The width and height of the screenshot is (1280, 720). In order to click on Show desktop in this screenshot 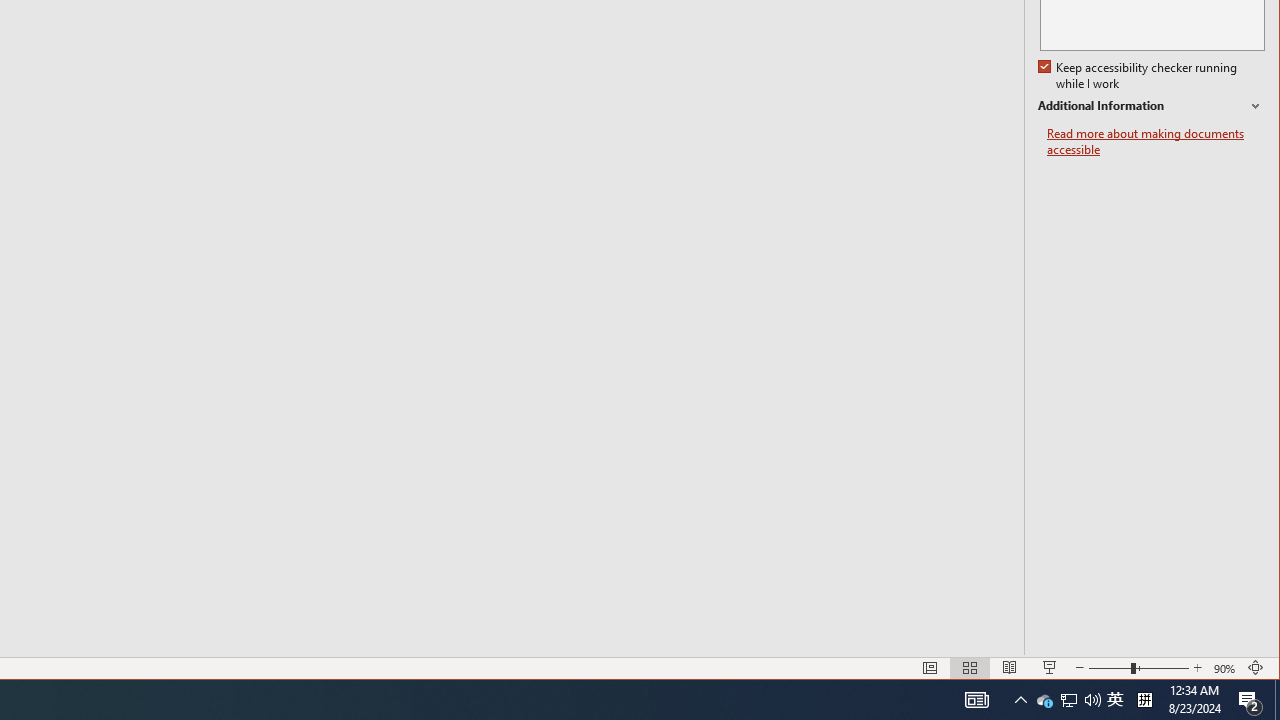, I will do `click(1115, 700)`.